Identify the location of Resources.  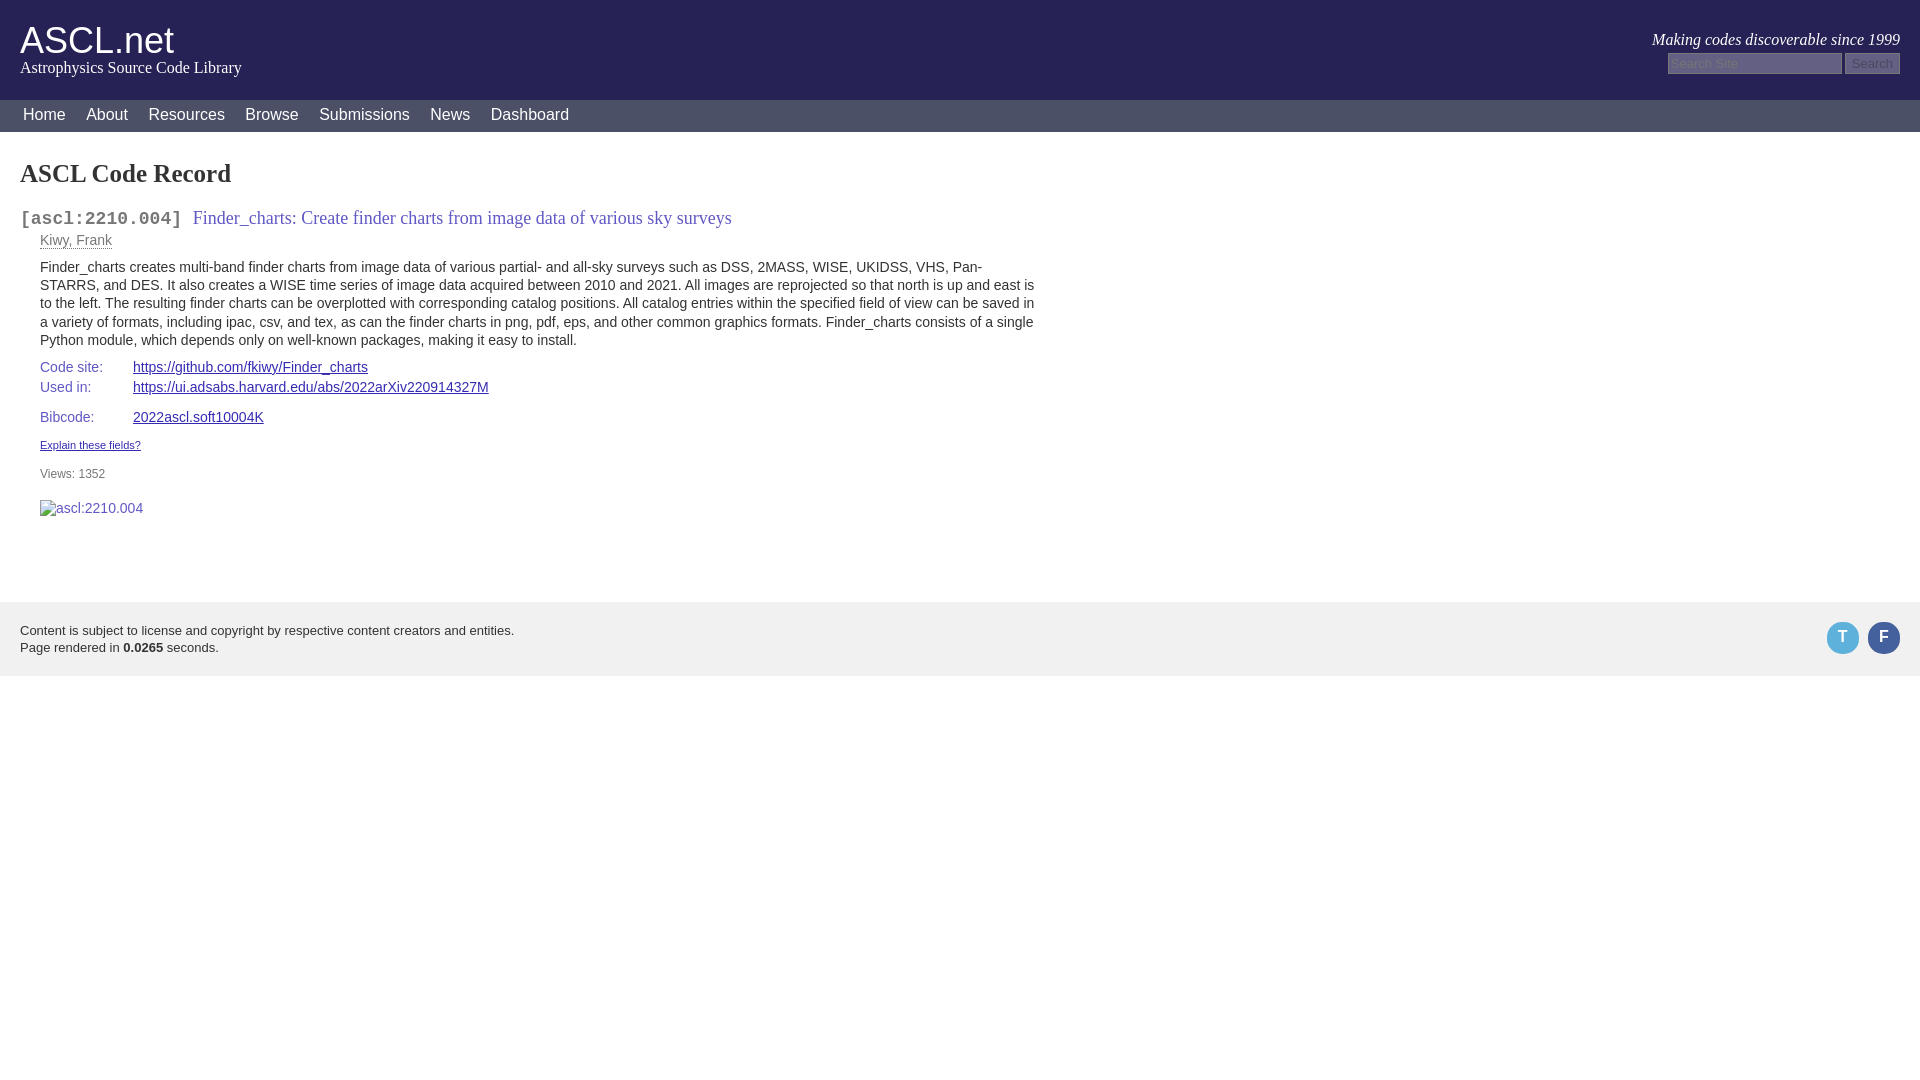
(186, 116).